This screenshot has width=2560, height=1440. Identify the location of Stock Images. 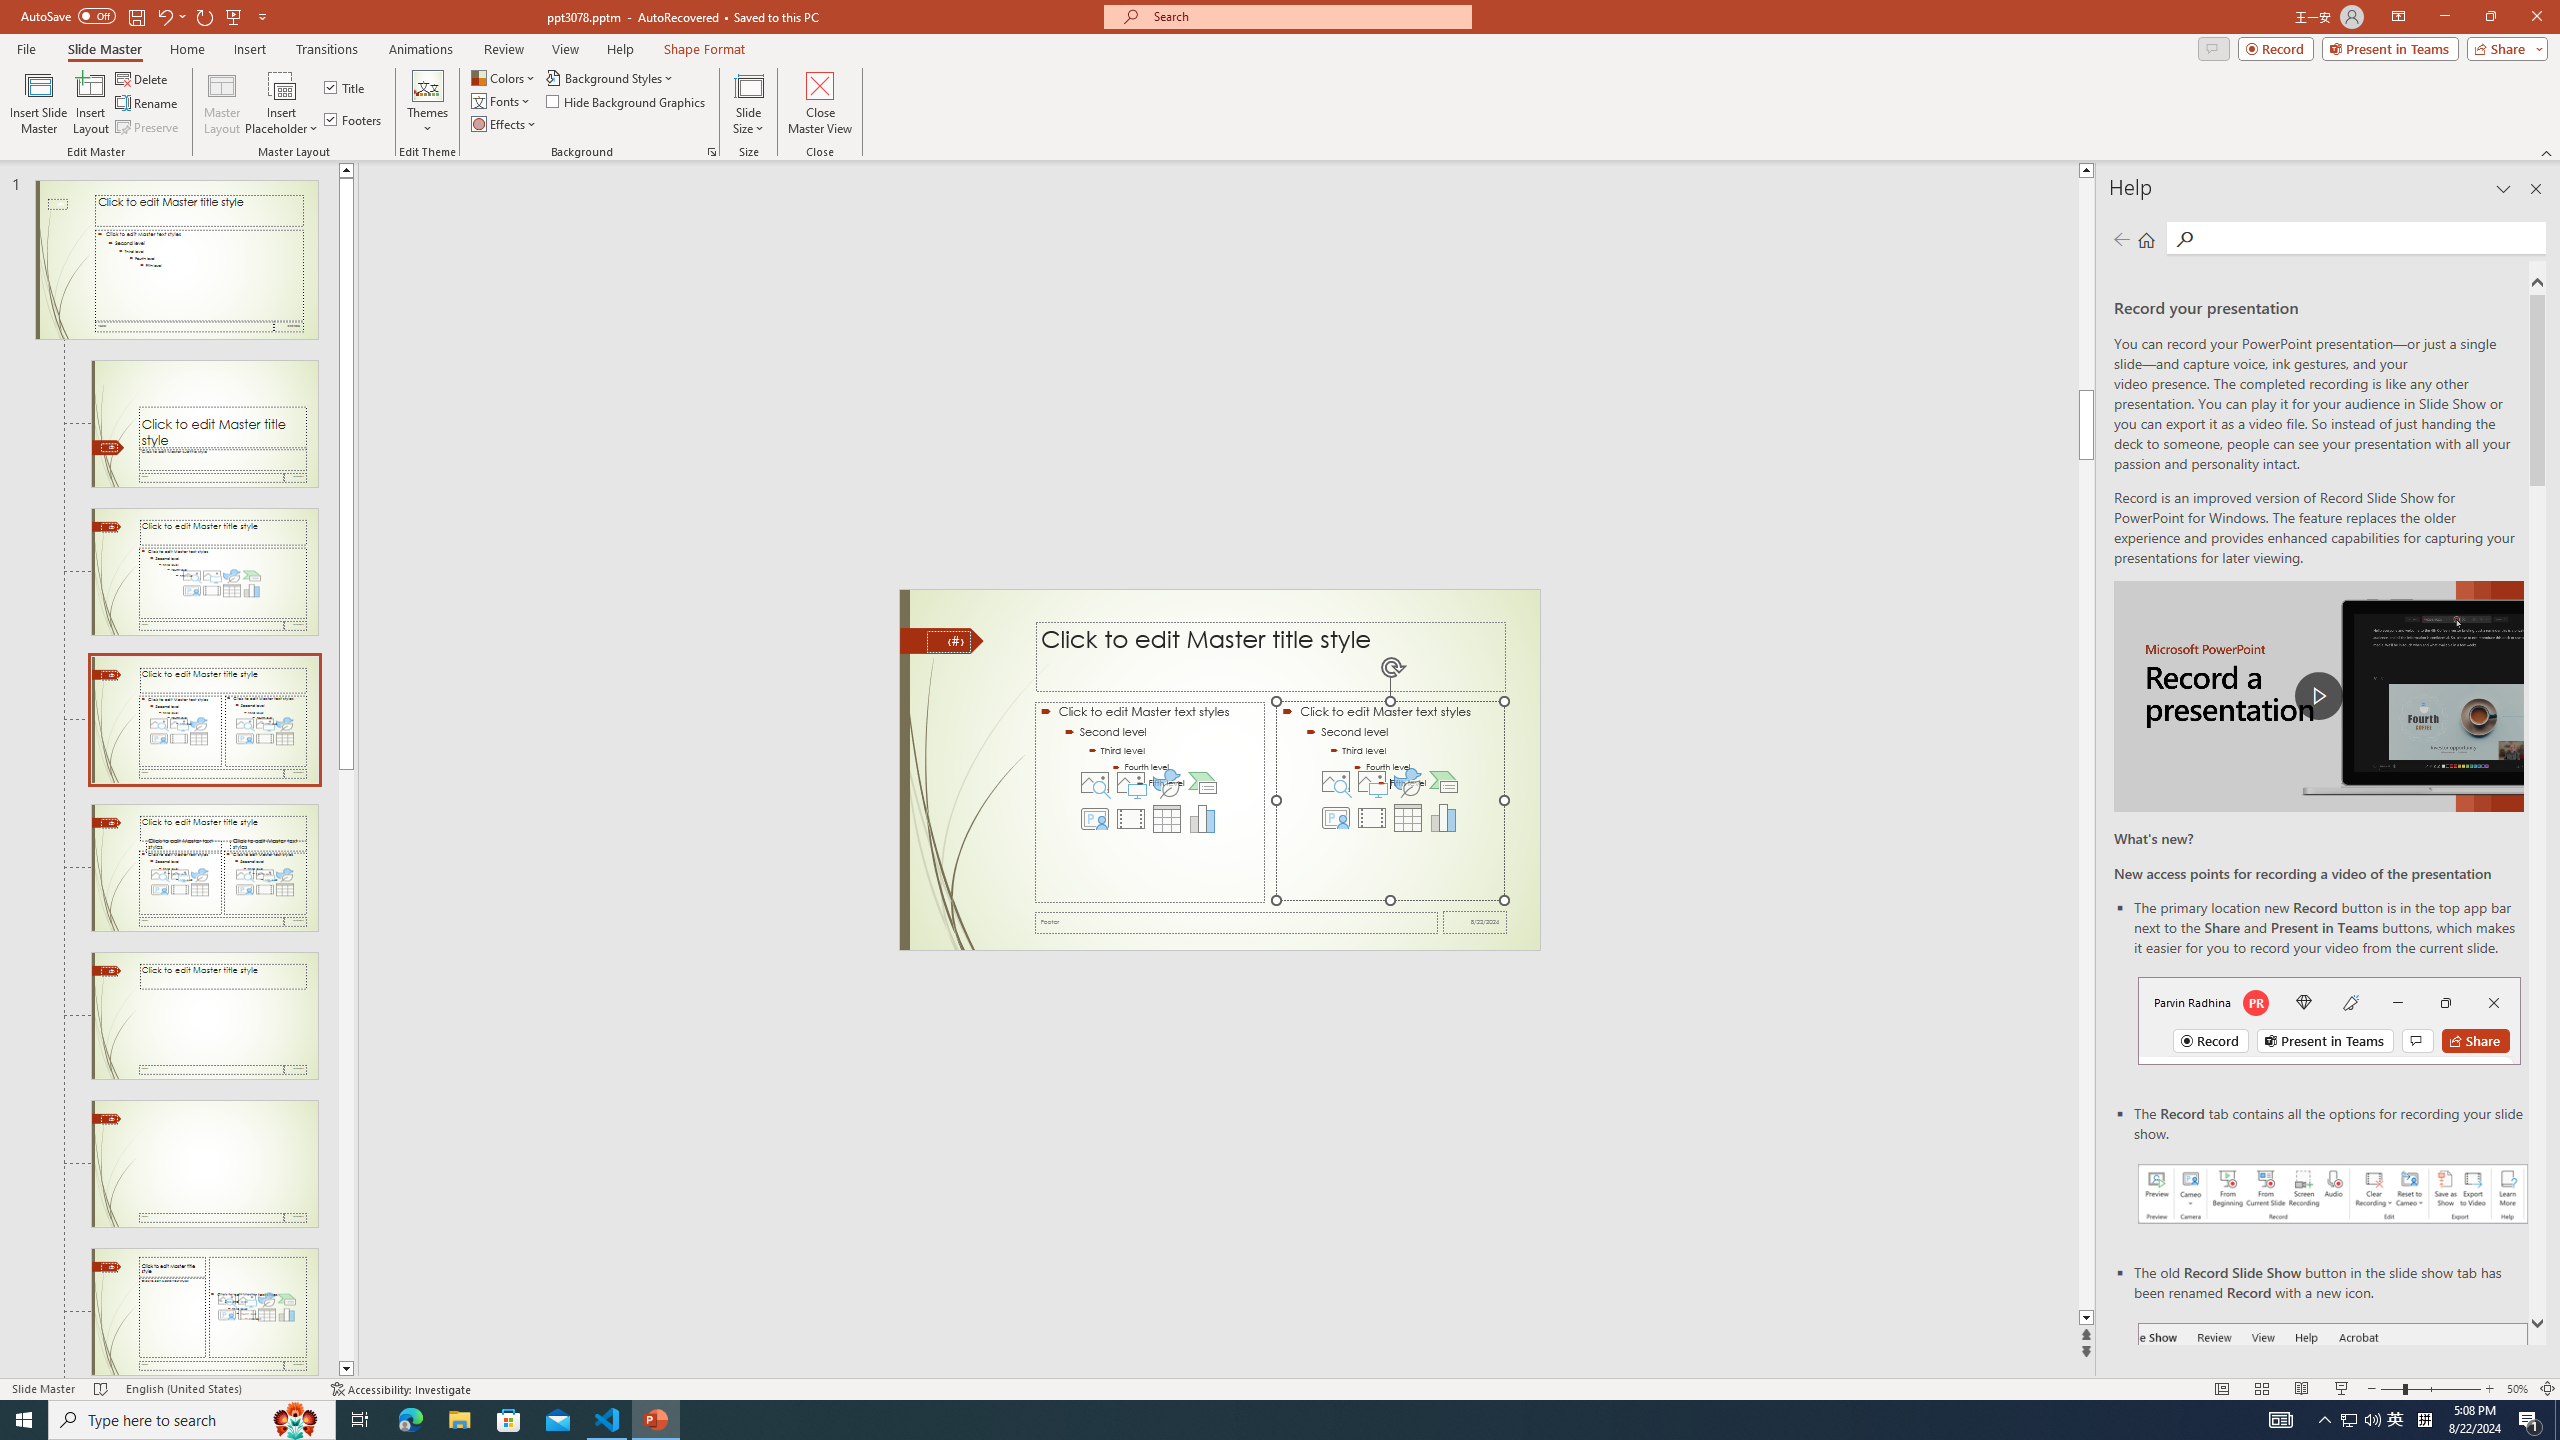
(1336, 782).